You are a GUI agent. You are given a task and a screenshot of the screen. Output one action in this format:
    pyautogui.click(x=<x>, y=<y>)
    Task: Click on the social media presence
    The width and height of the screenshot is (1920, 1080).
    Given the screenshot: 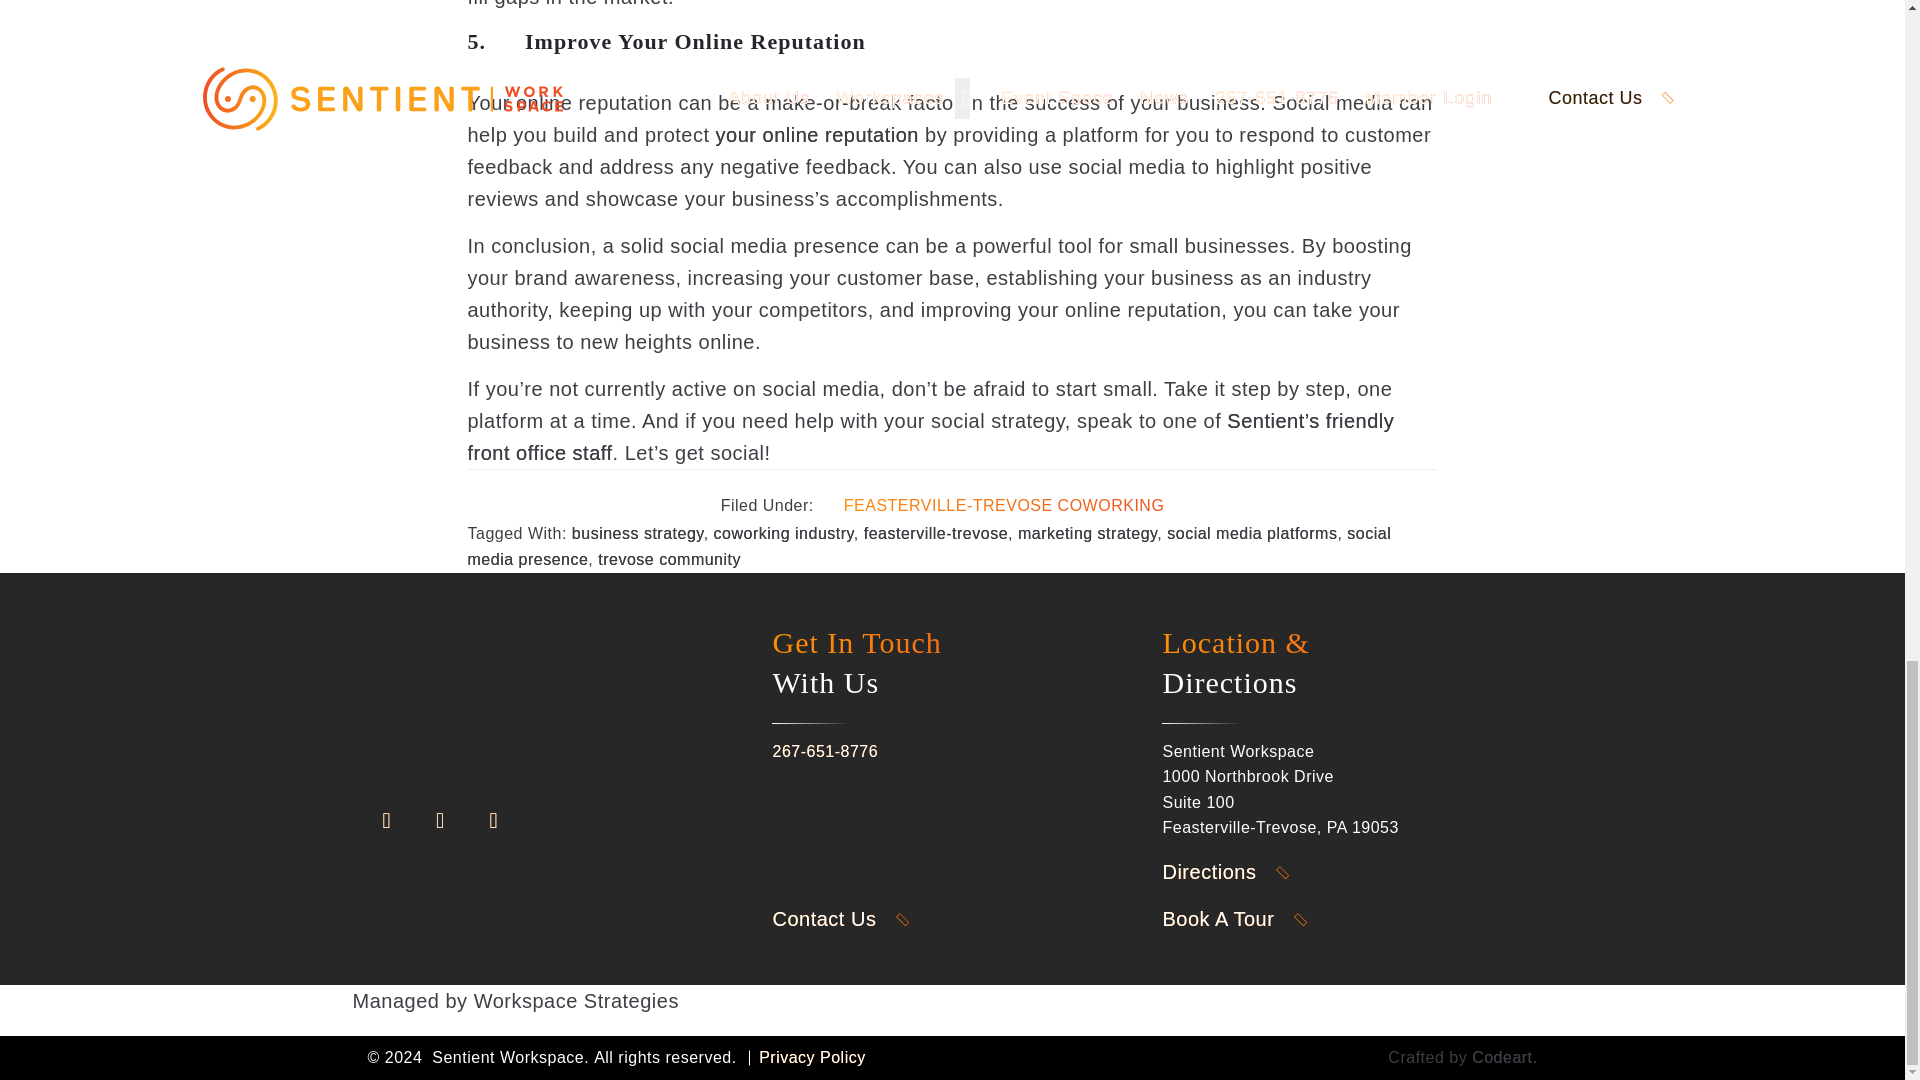 What is the action you would take?
    pyautogui.click(x=930, y=546)
    